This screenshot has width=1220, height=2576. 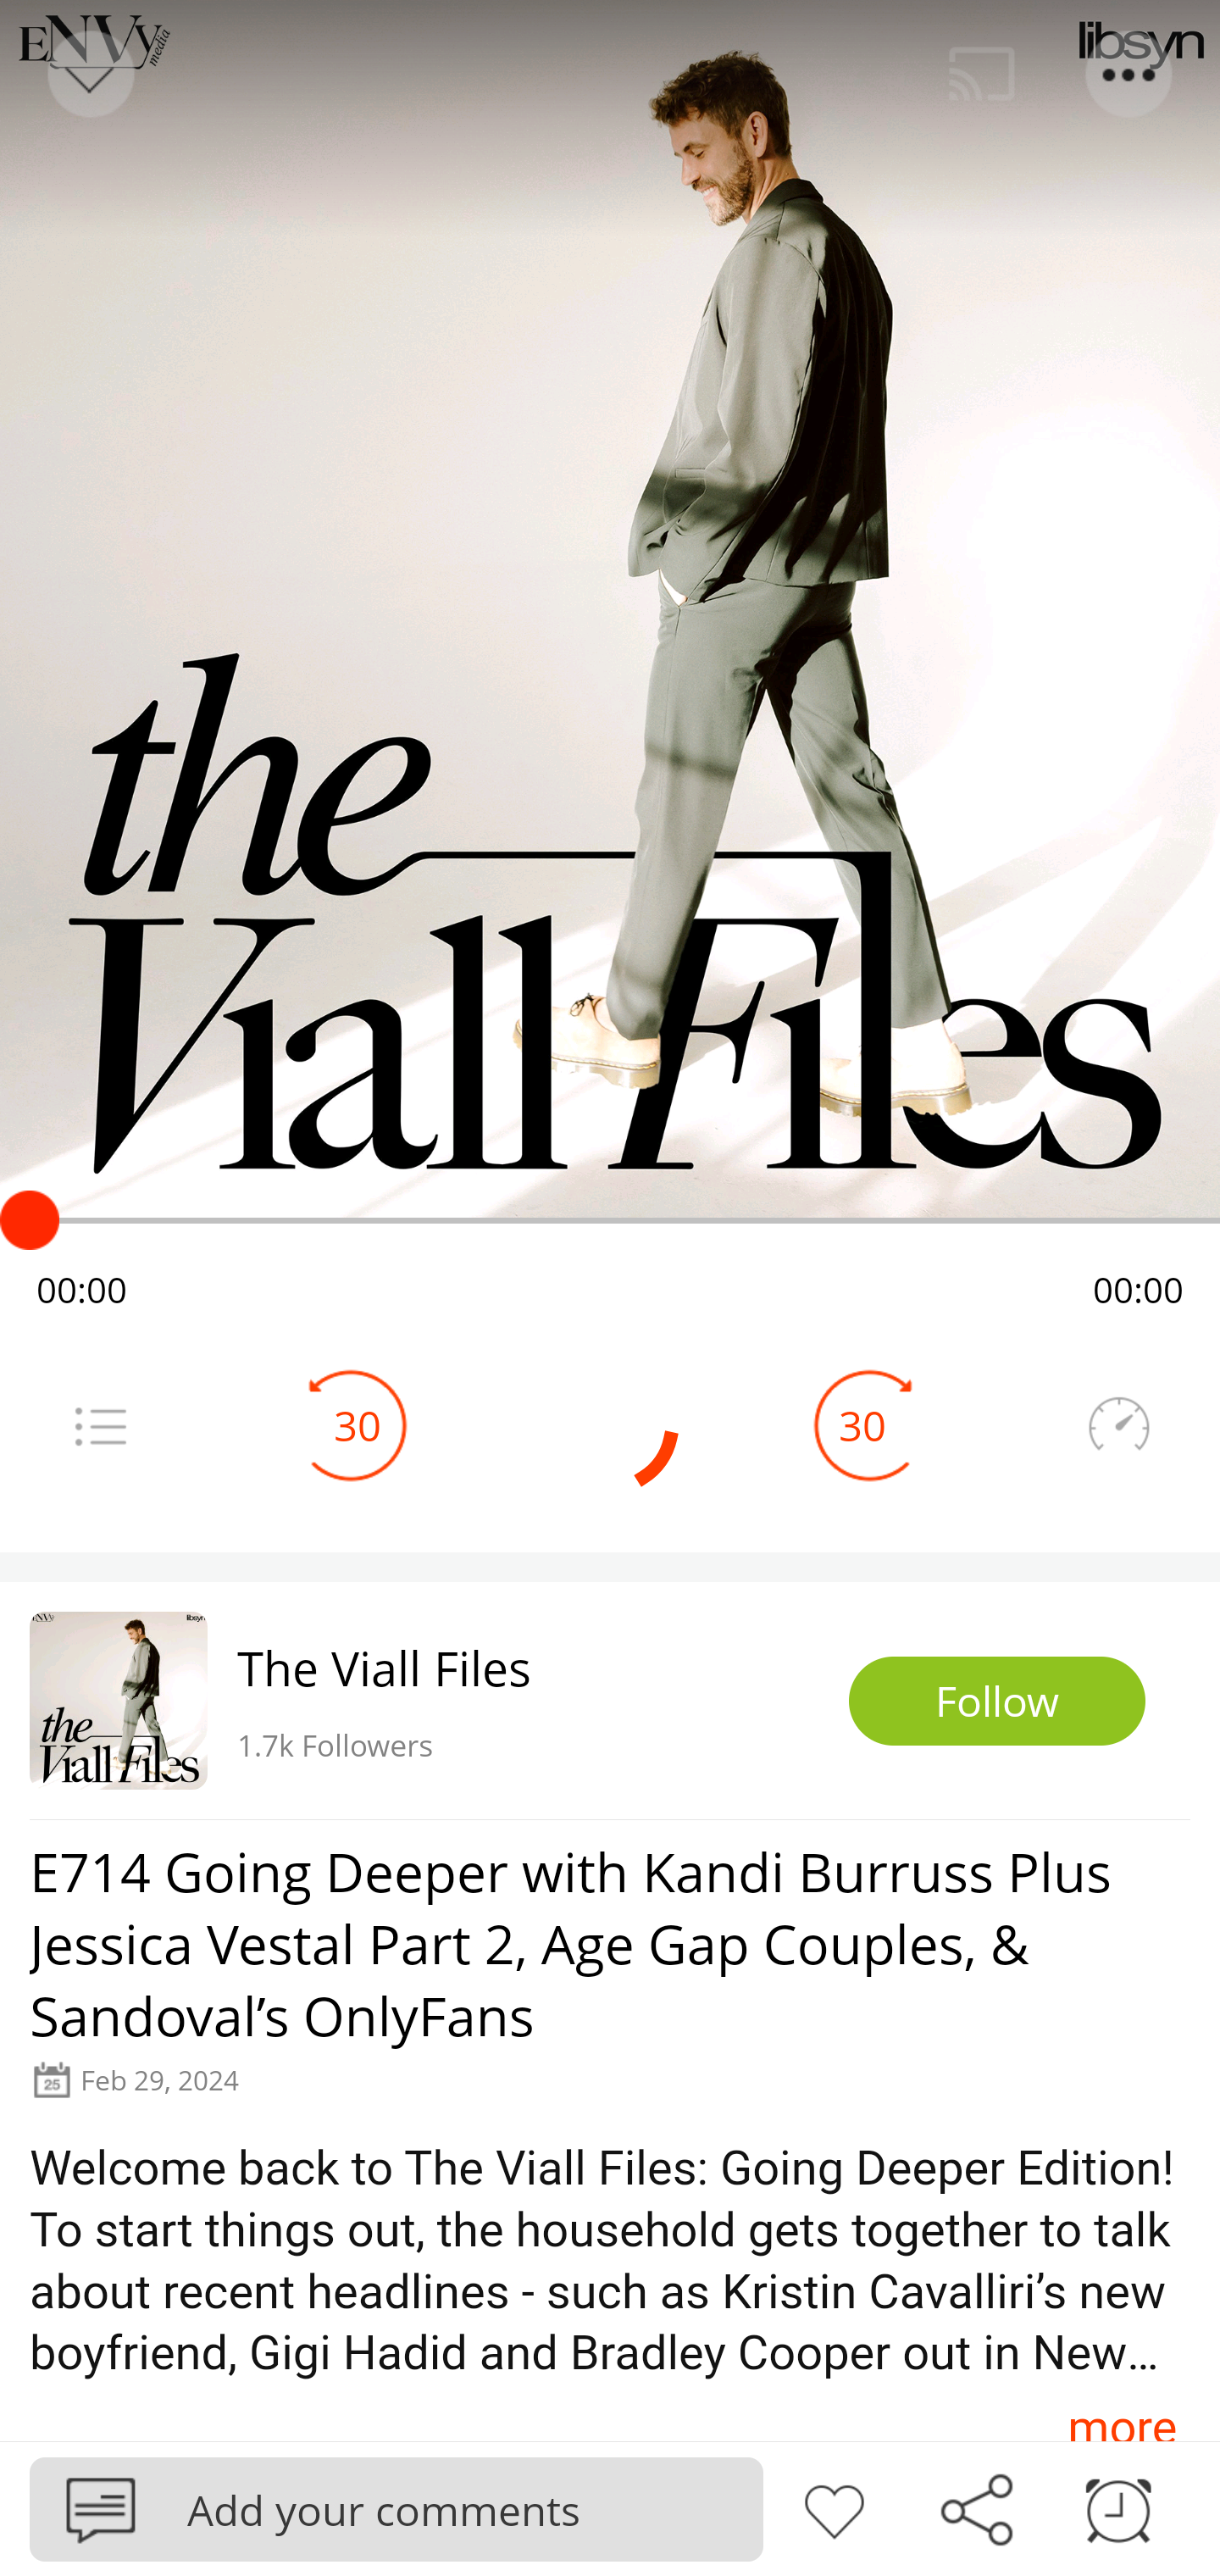 I want to click on The Viall Files 1.7k Followers Follow, so click(x=610, y=1700).